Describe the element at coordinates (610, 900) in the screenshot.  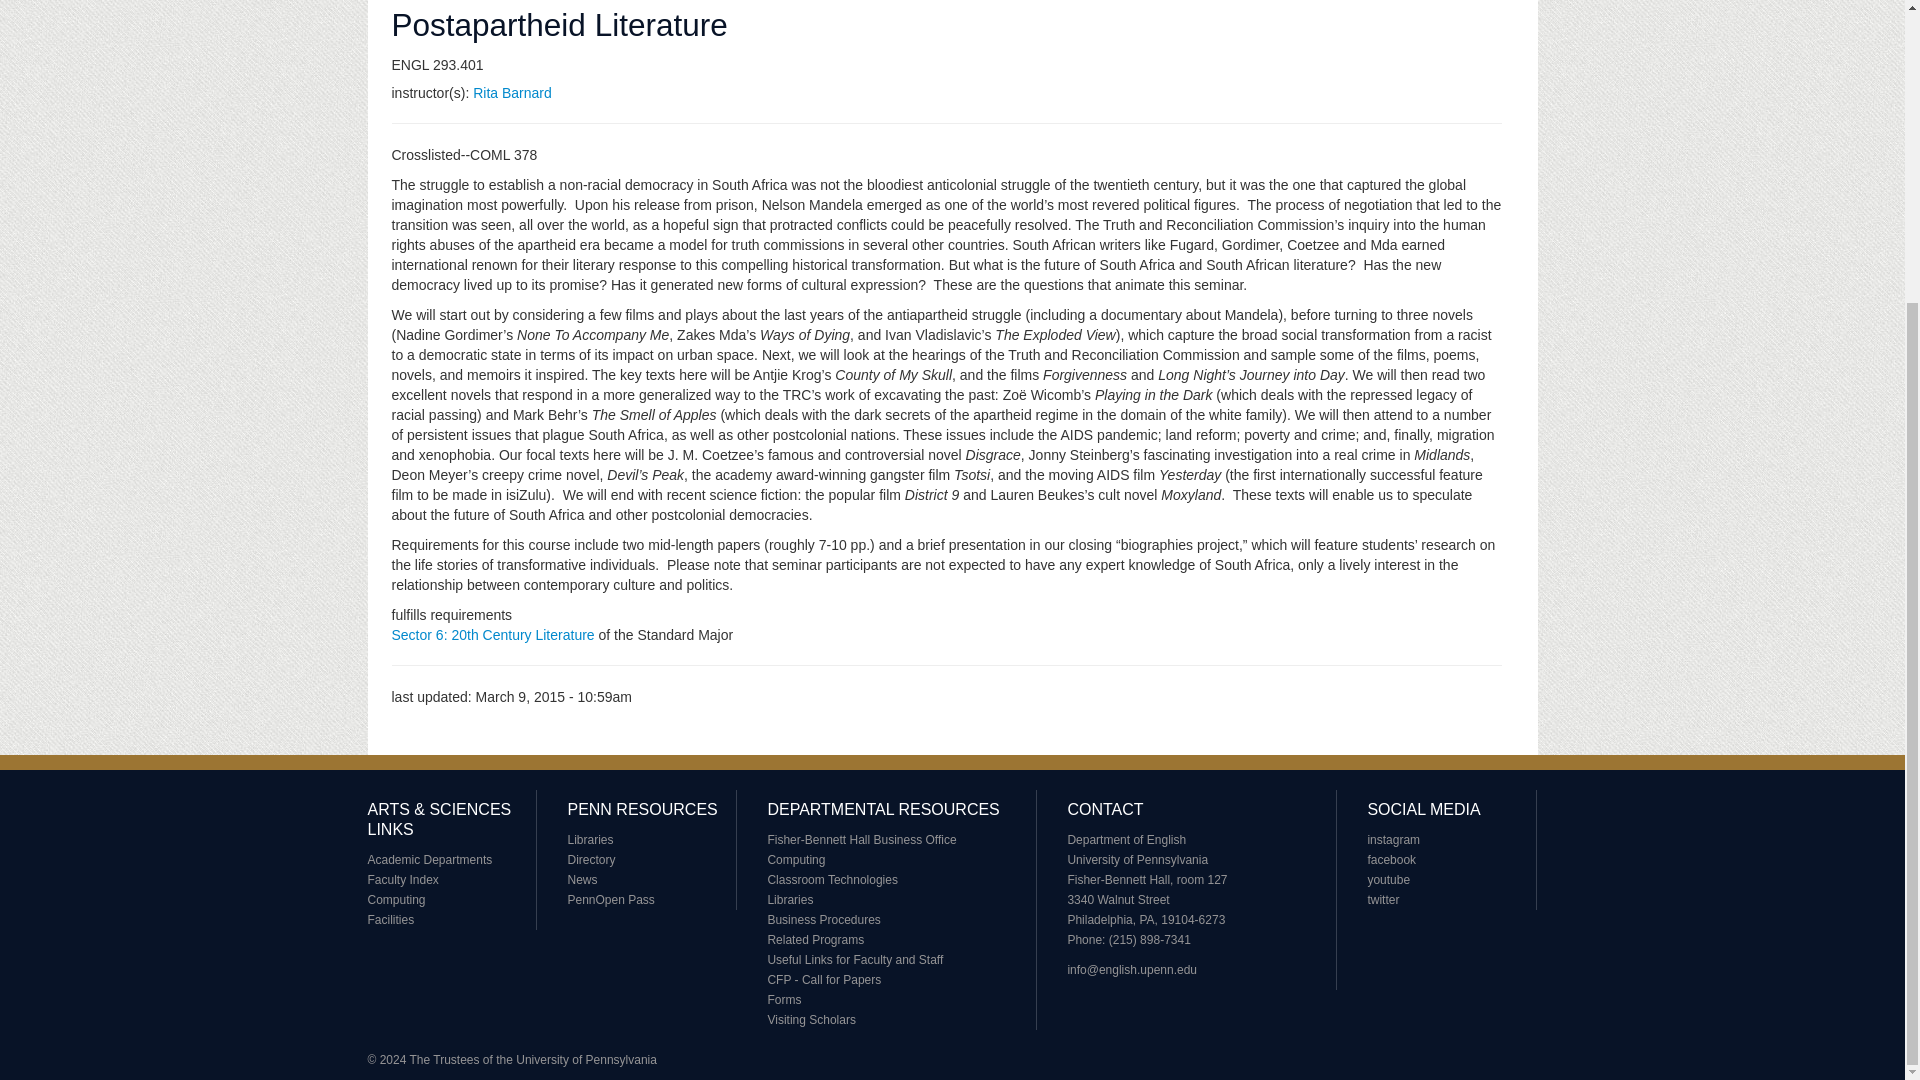
I see `PennOpen Pass` at that location.